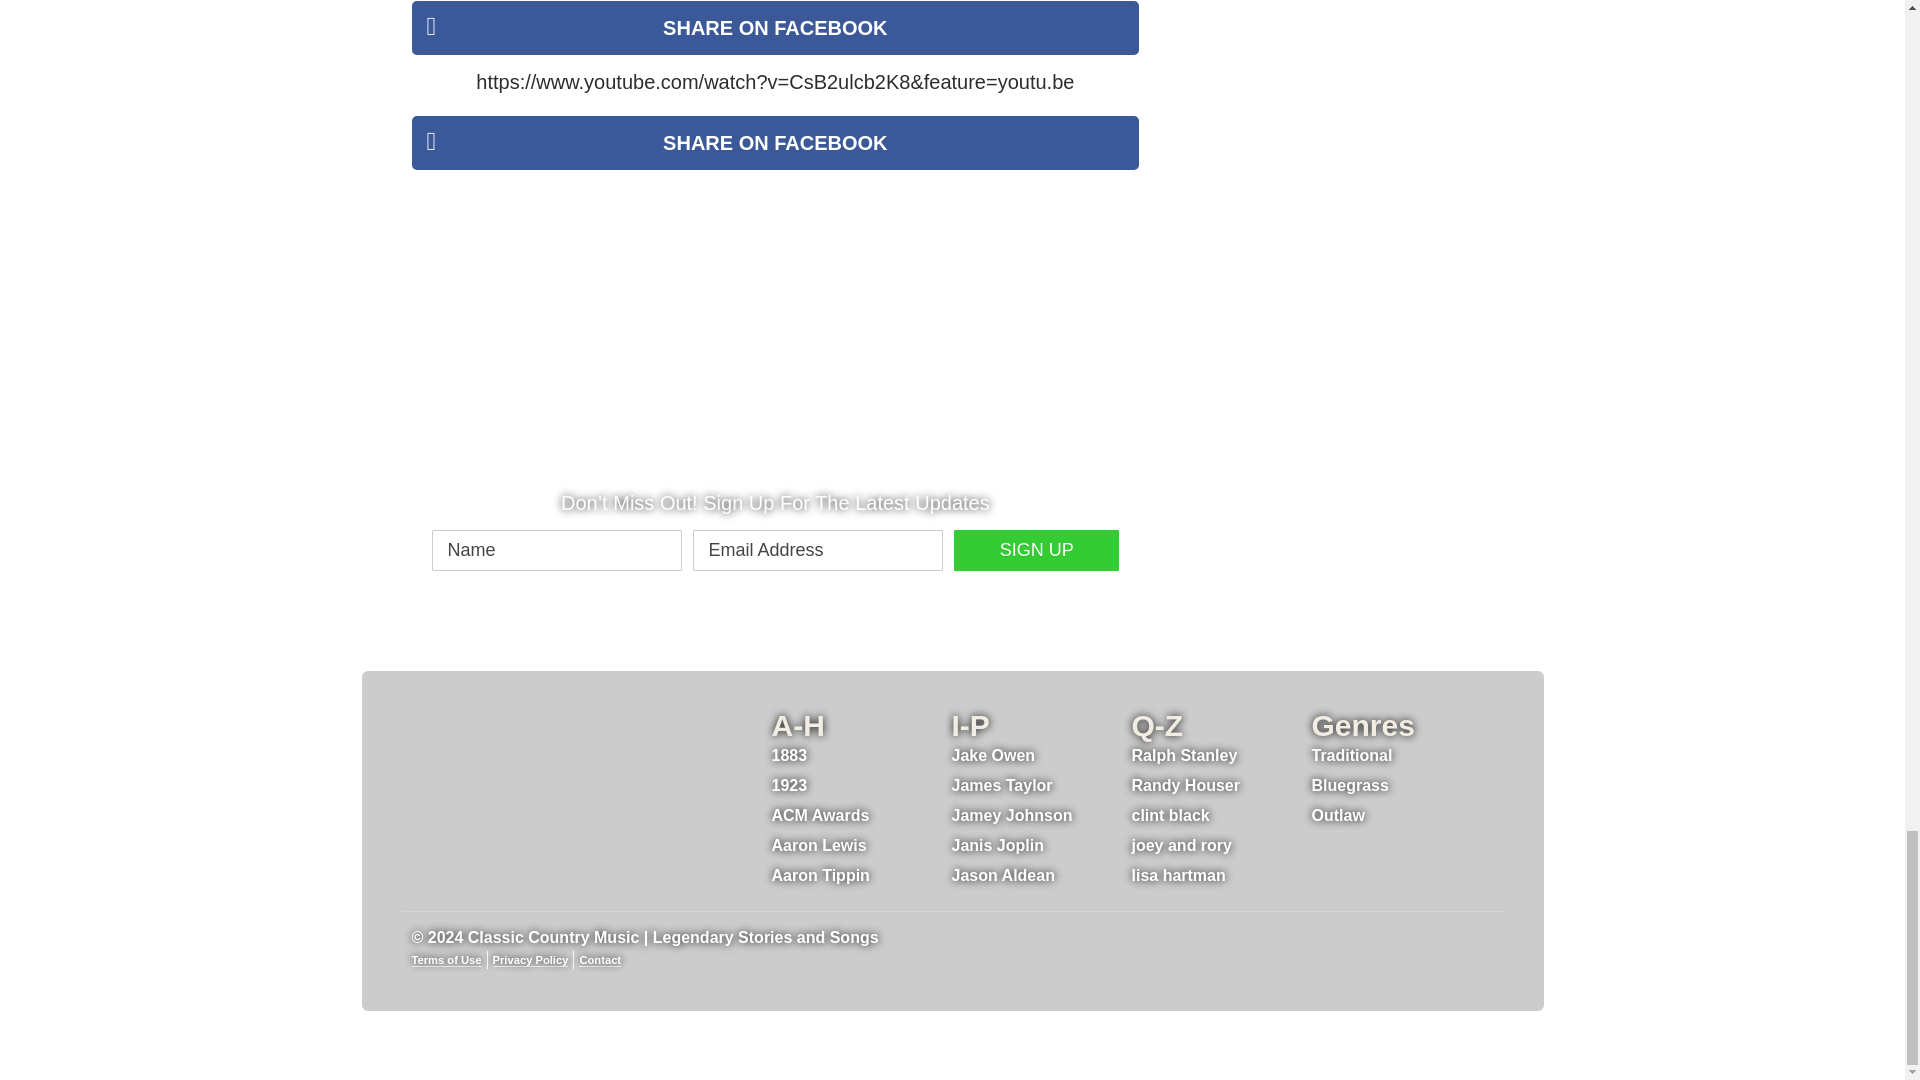  I want to click on Sign Up, so click(1036, 550).